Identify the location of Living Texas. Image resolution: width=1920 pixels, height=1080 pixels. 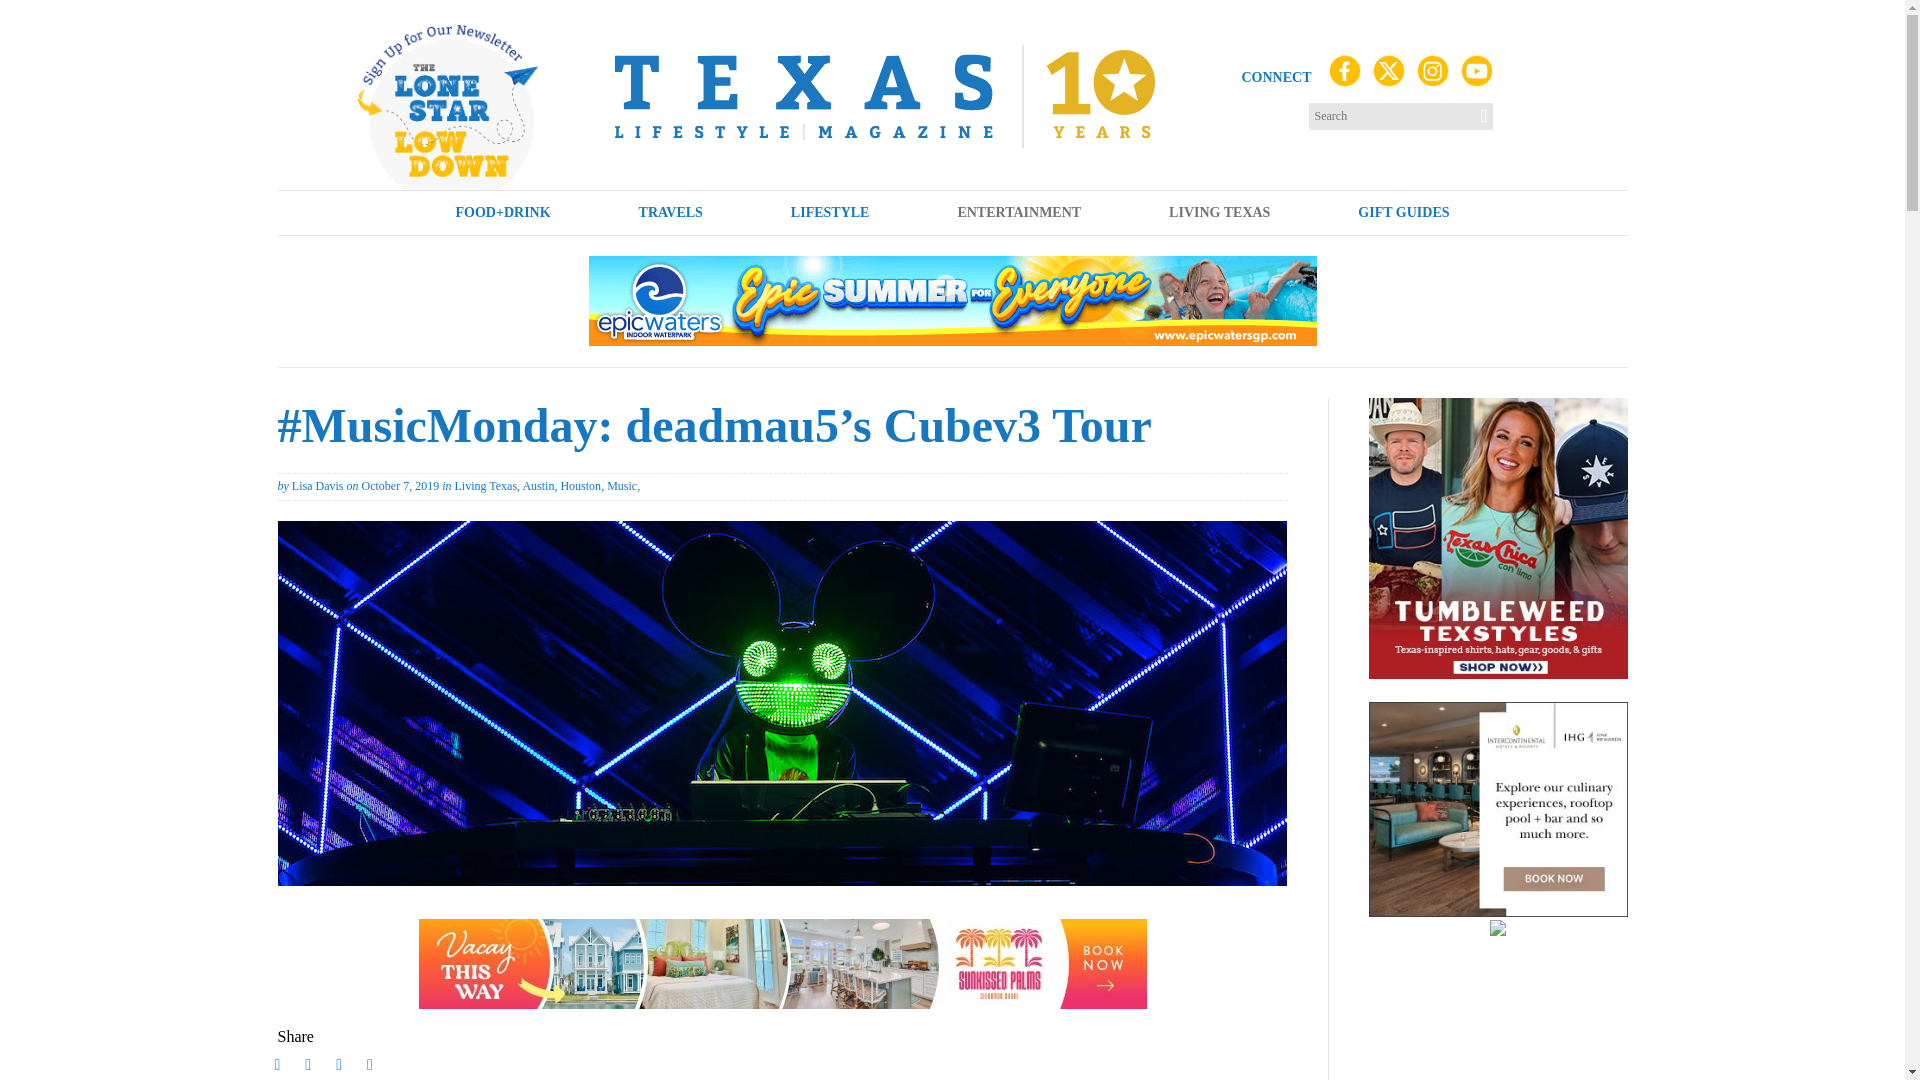
(484, 486).